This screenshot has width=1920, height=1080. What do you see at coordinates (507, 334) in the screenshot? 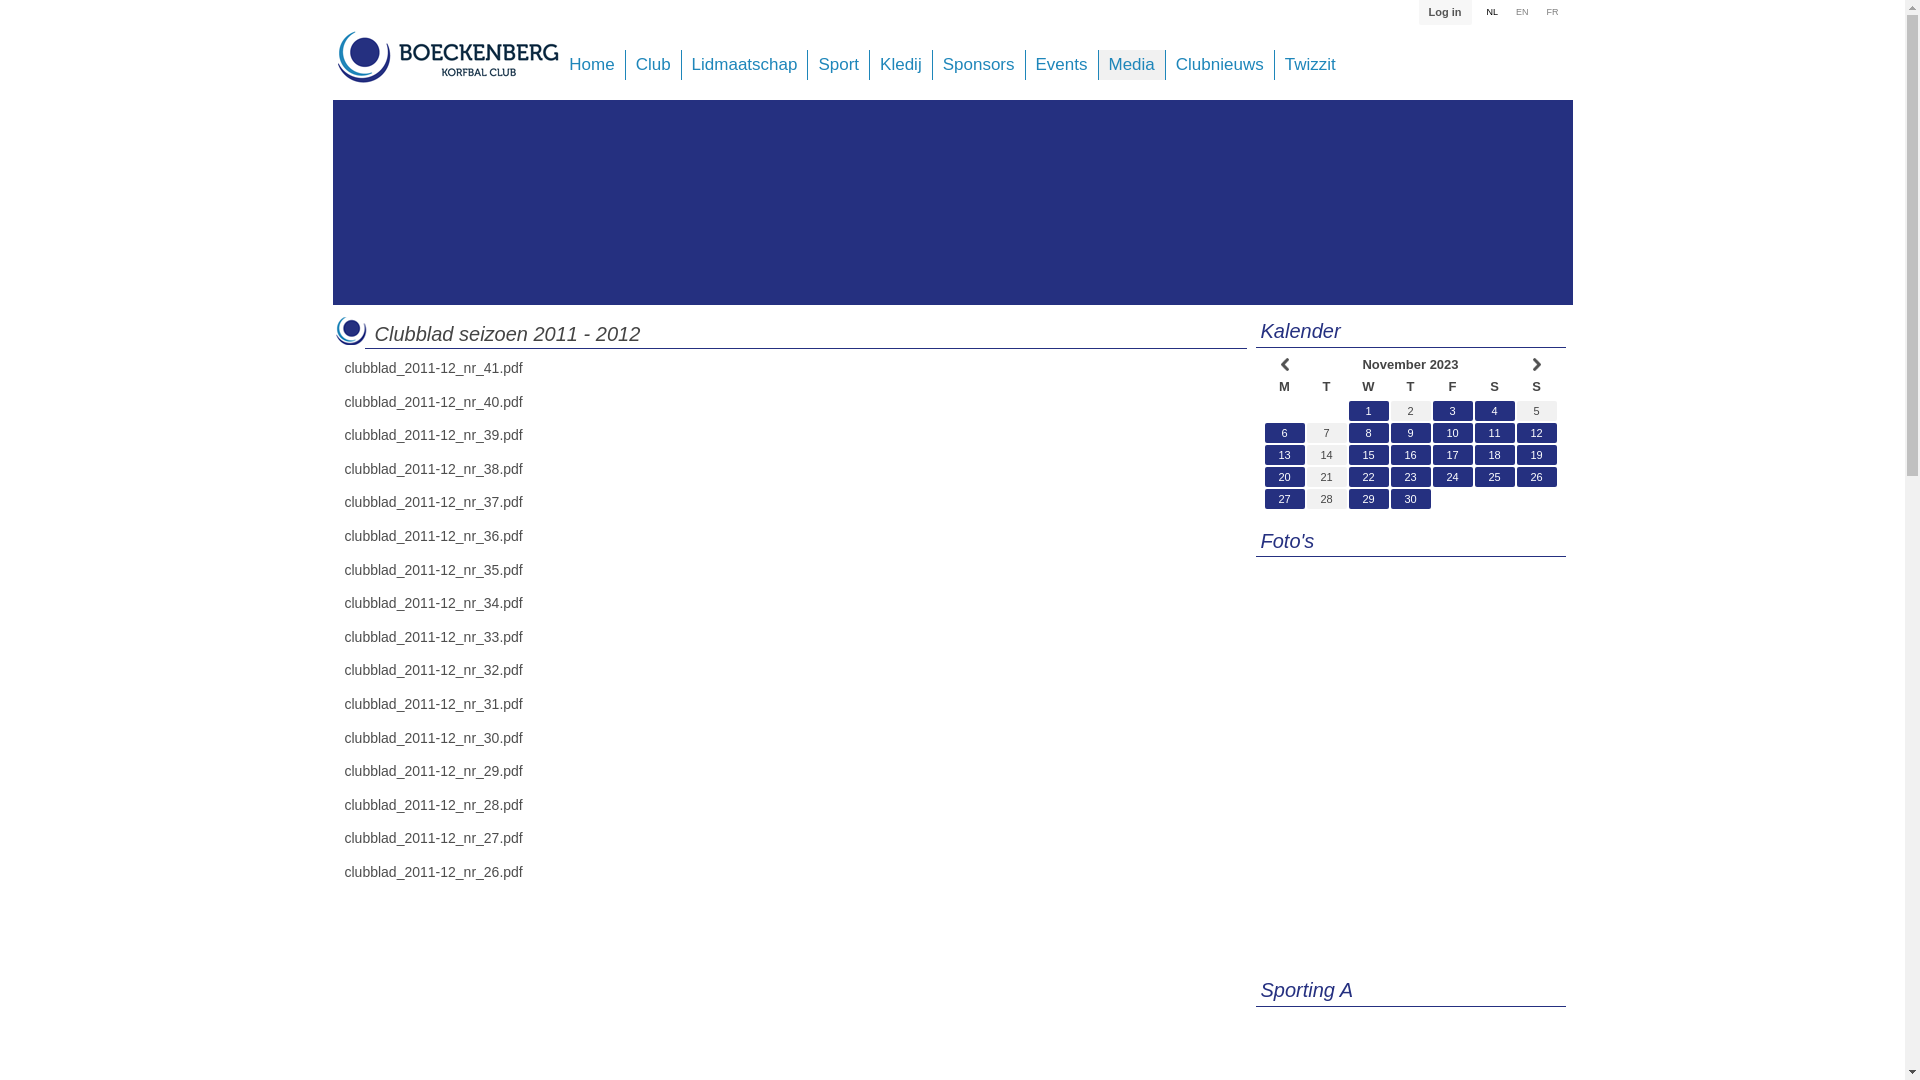
I see `Clubblad seizoen 2011 - 2012` at bounding box center [507, 334].